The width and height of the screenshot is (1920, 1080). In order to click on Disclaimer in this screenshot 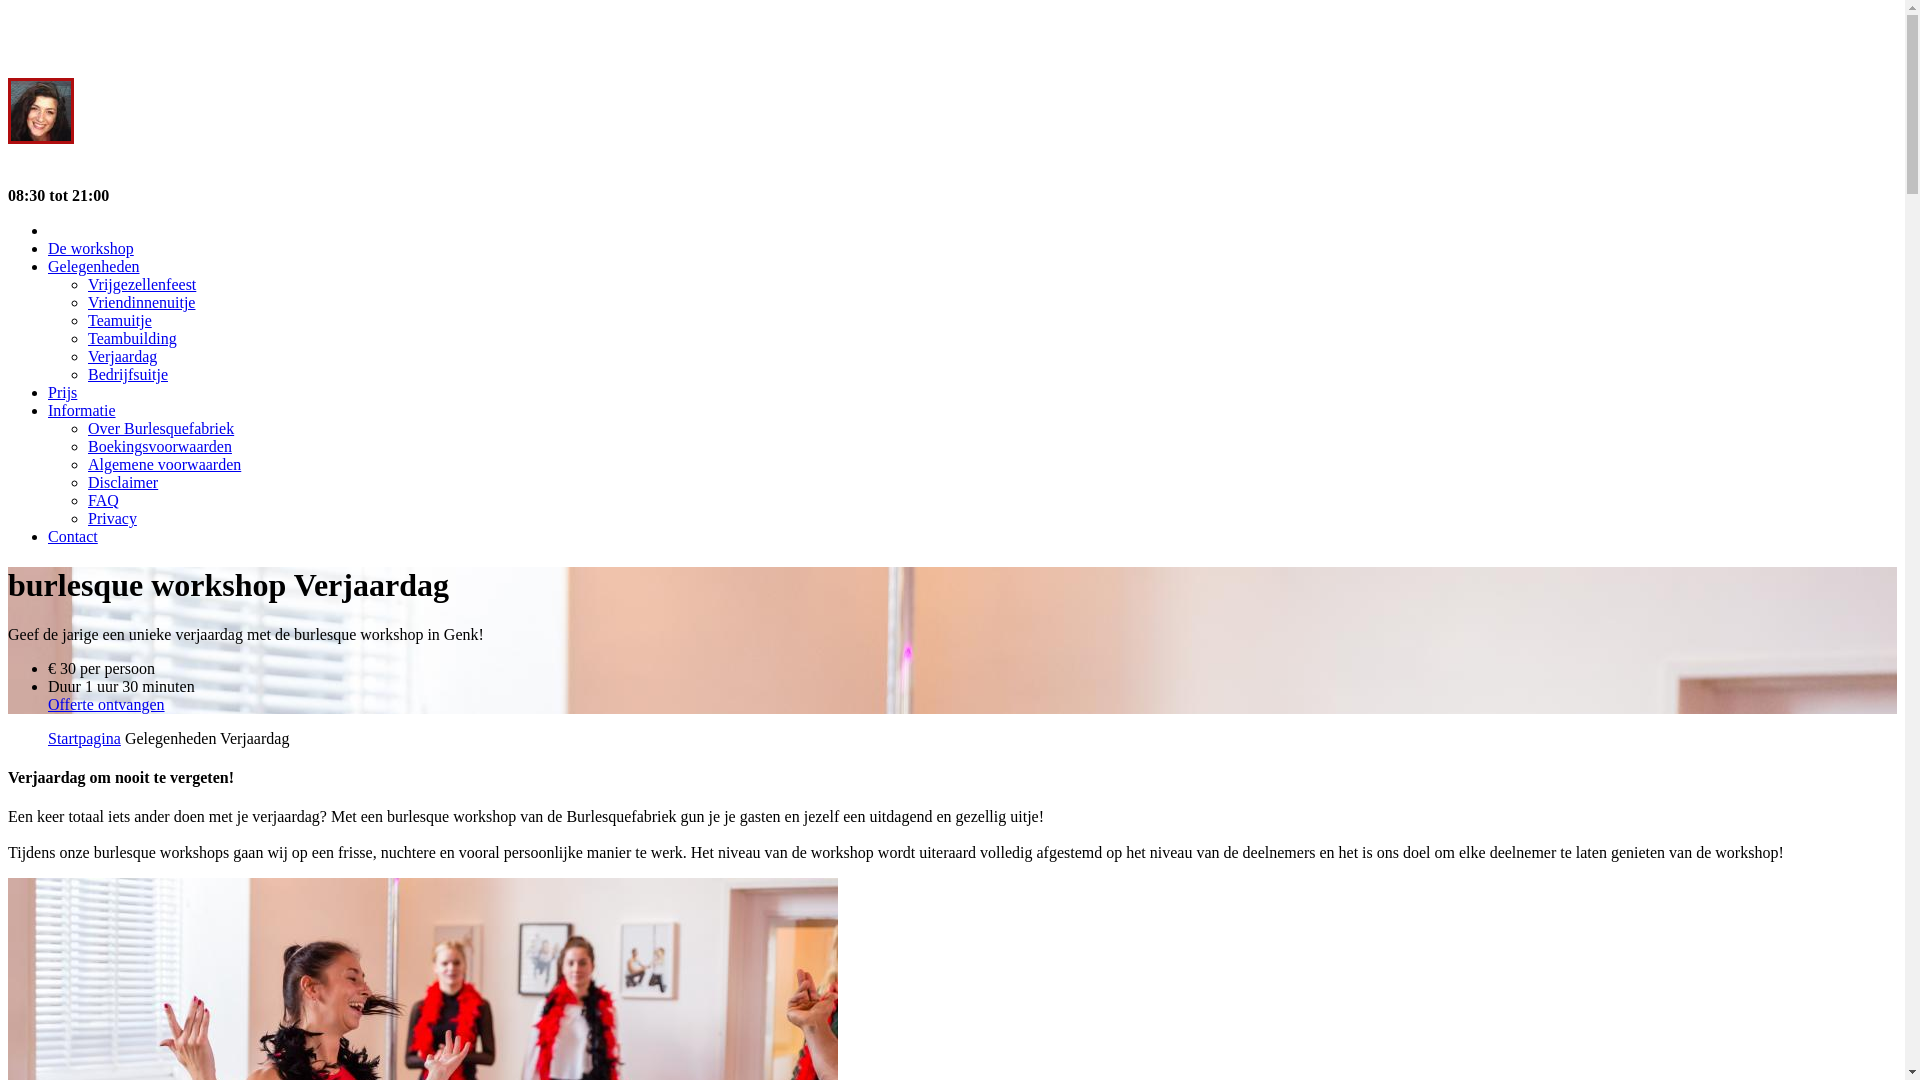, I will do `click(123, 482)`.